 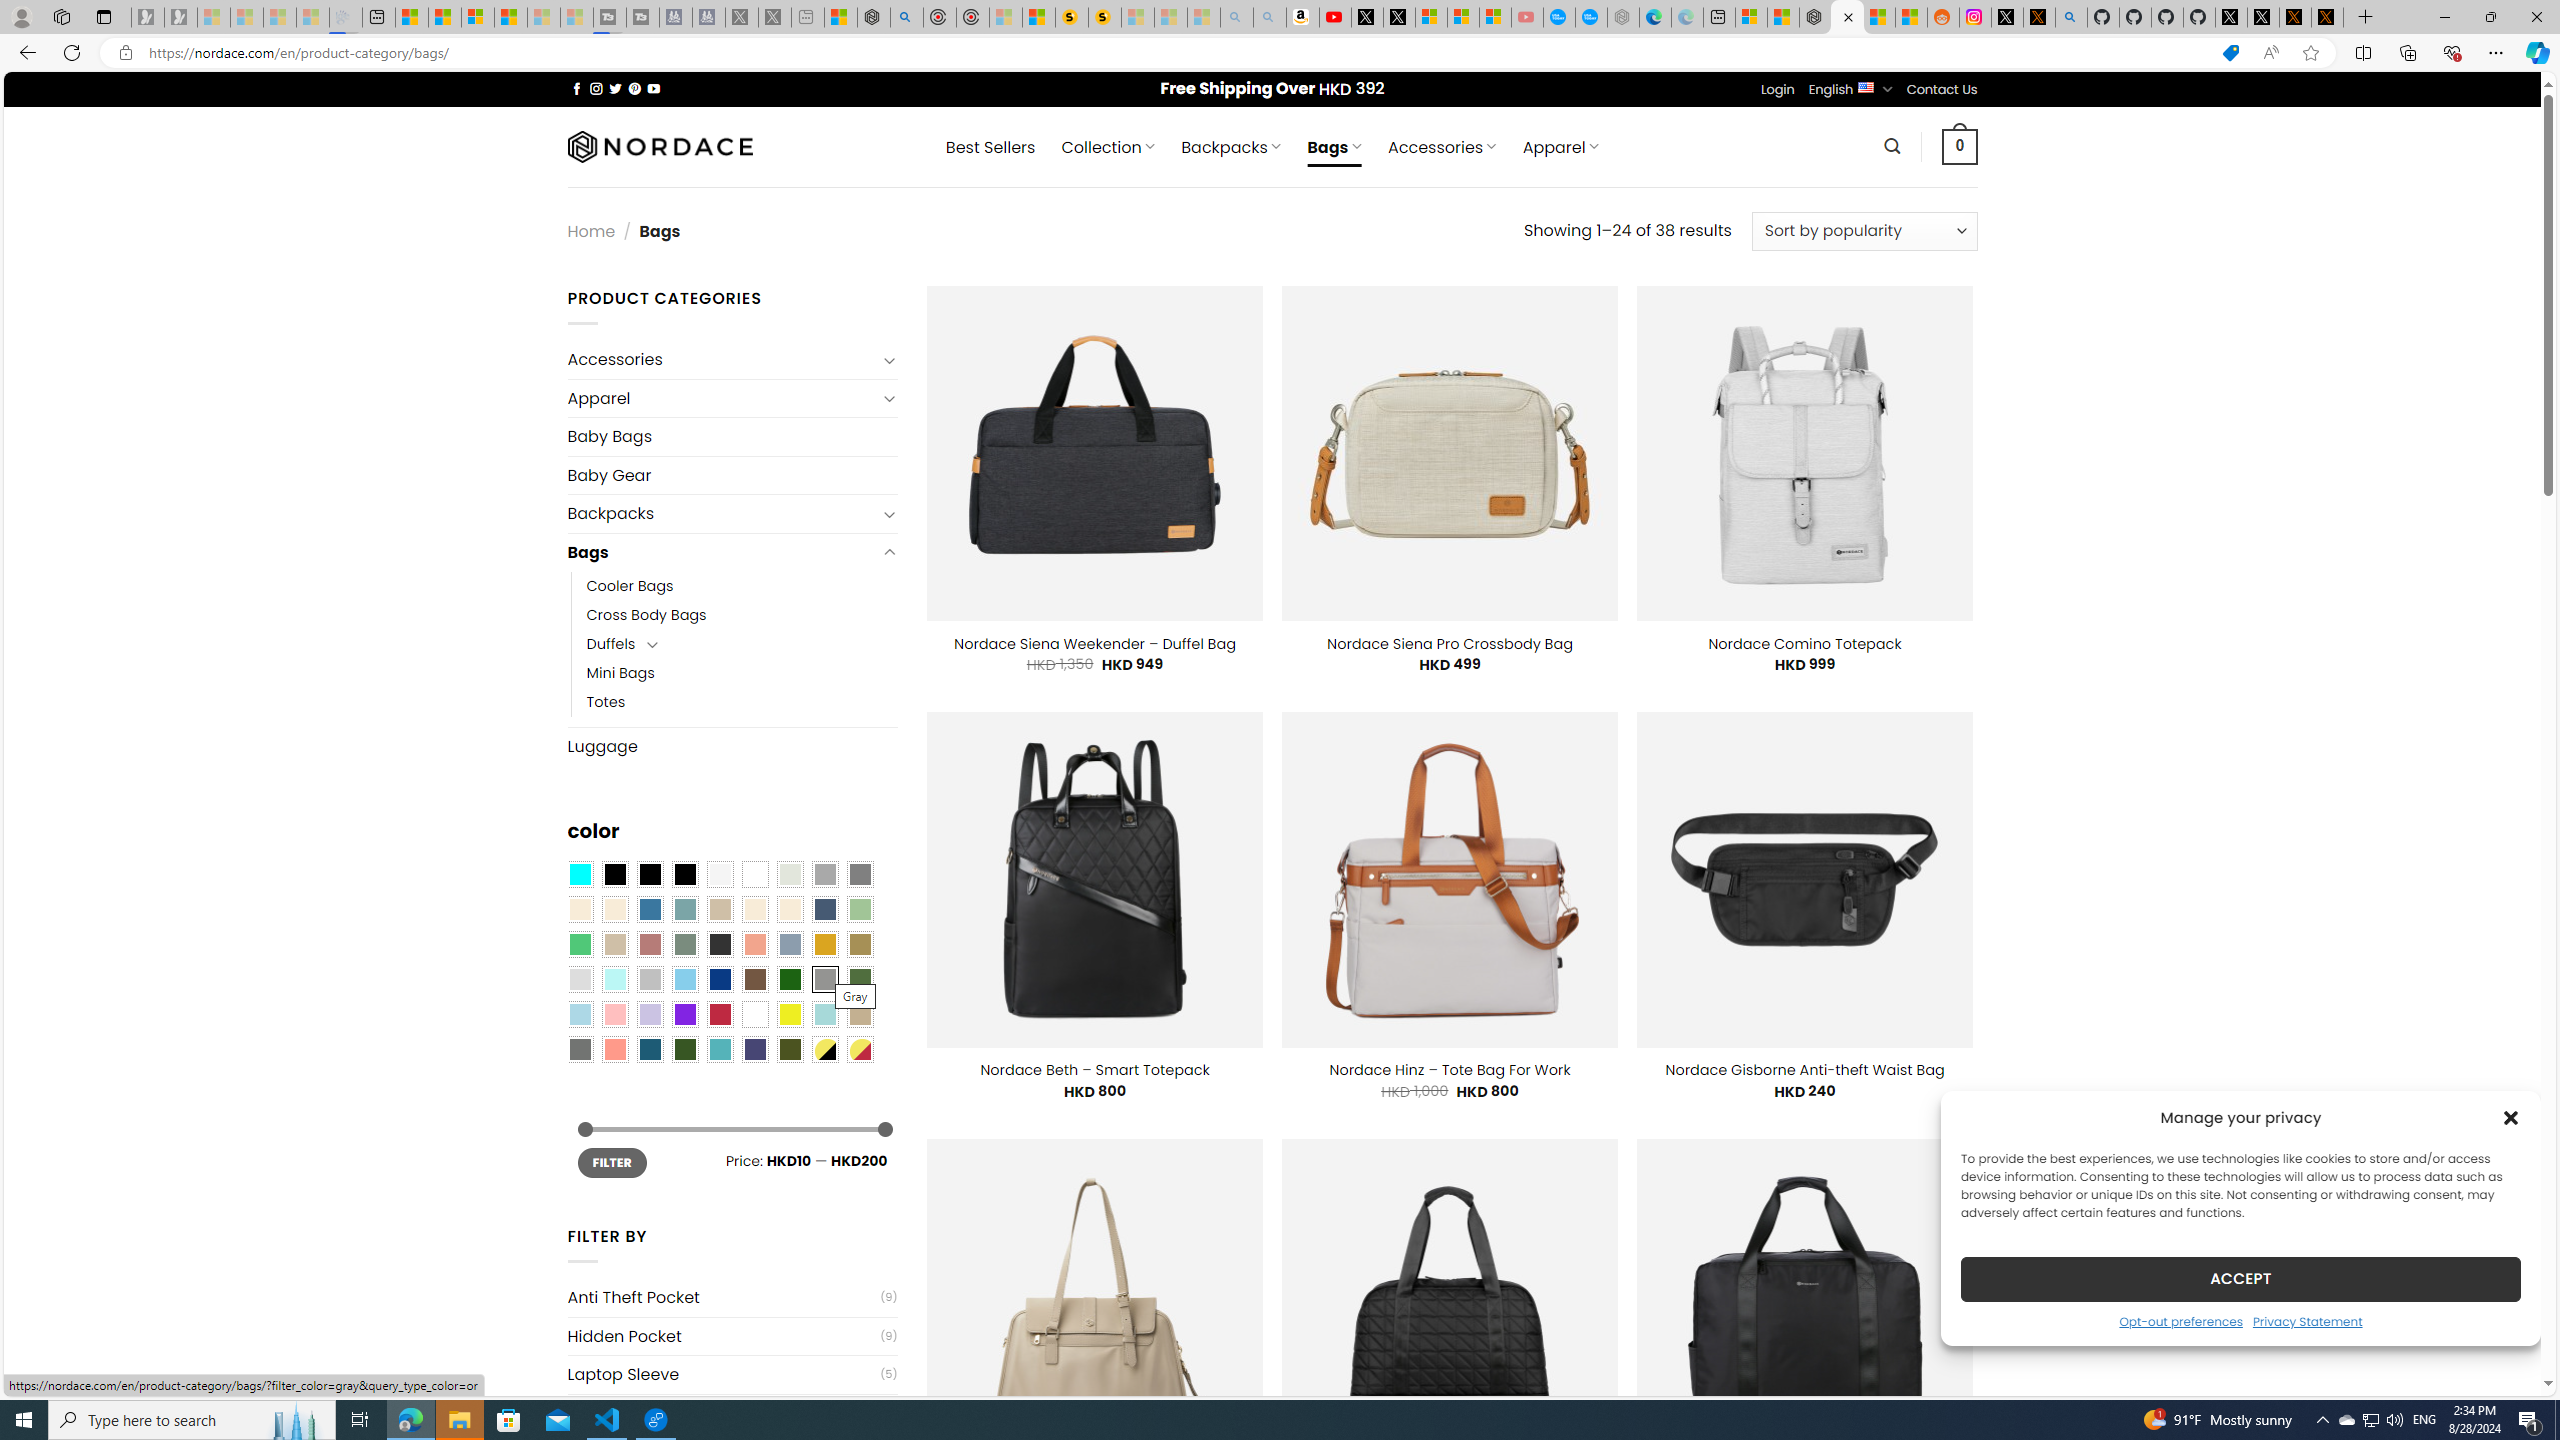 I want to click on Amazon Echo Dot PNG - Search Images - Sleeping, so click(x=1270, y=17).